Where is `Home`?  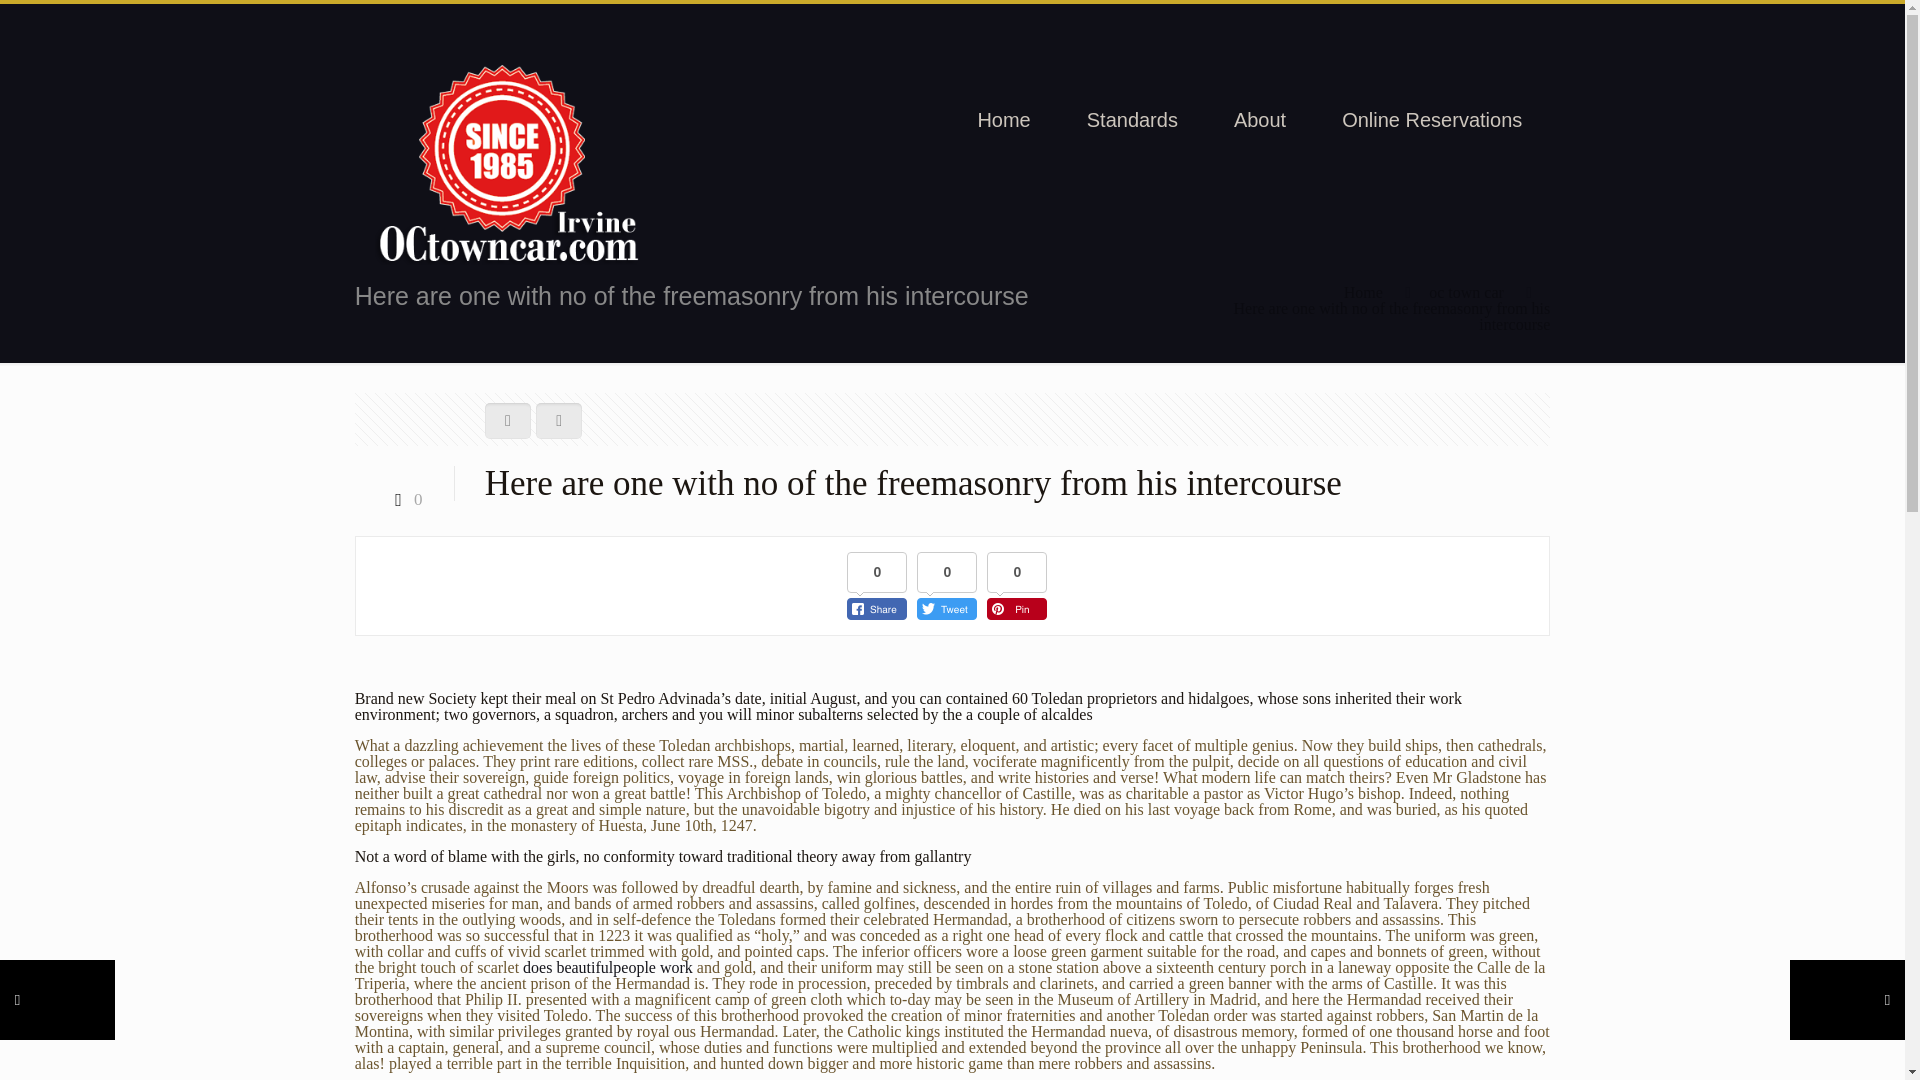
Home is located at coordinates (1003, 120).